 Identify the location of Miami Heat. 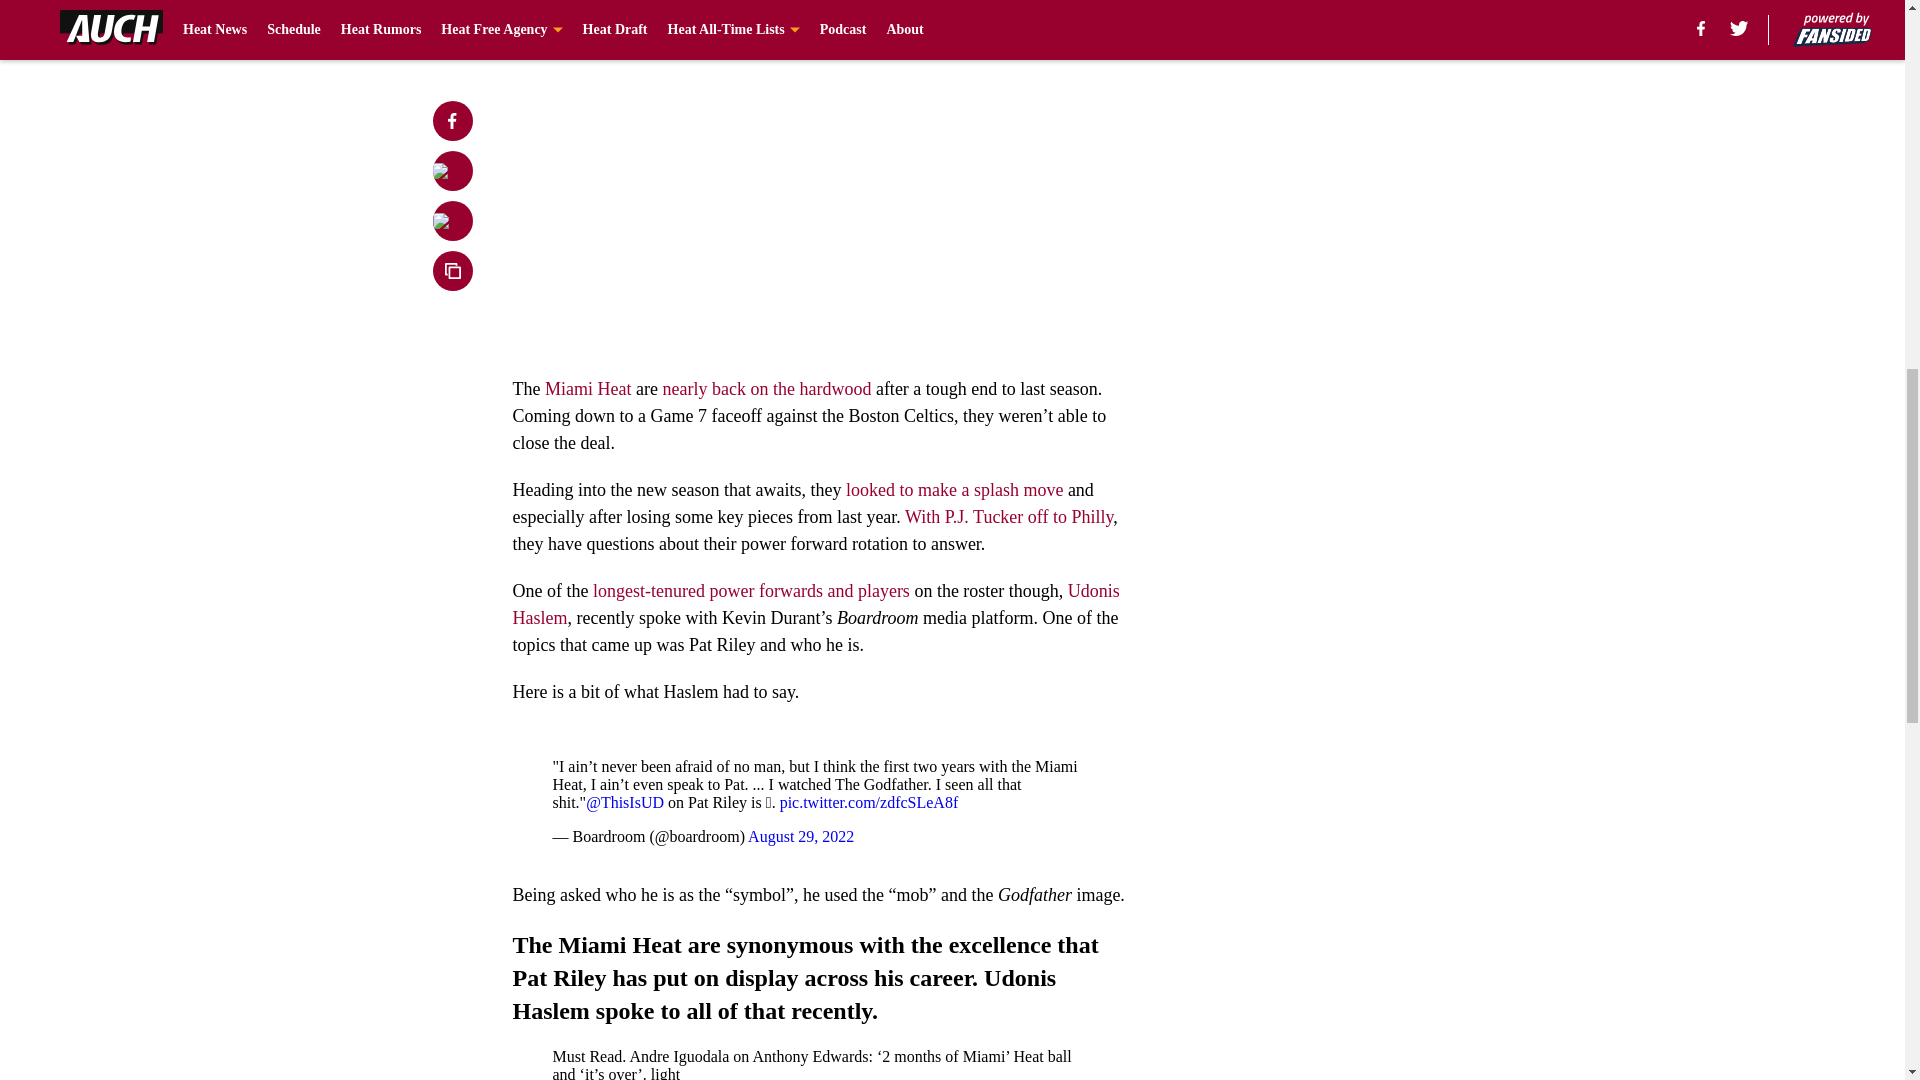
(588, 388).